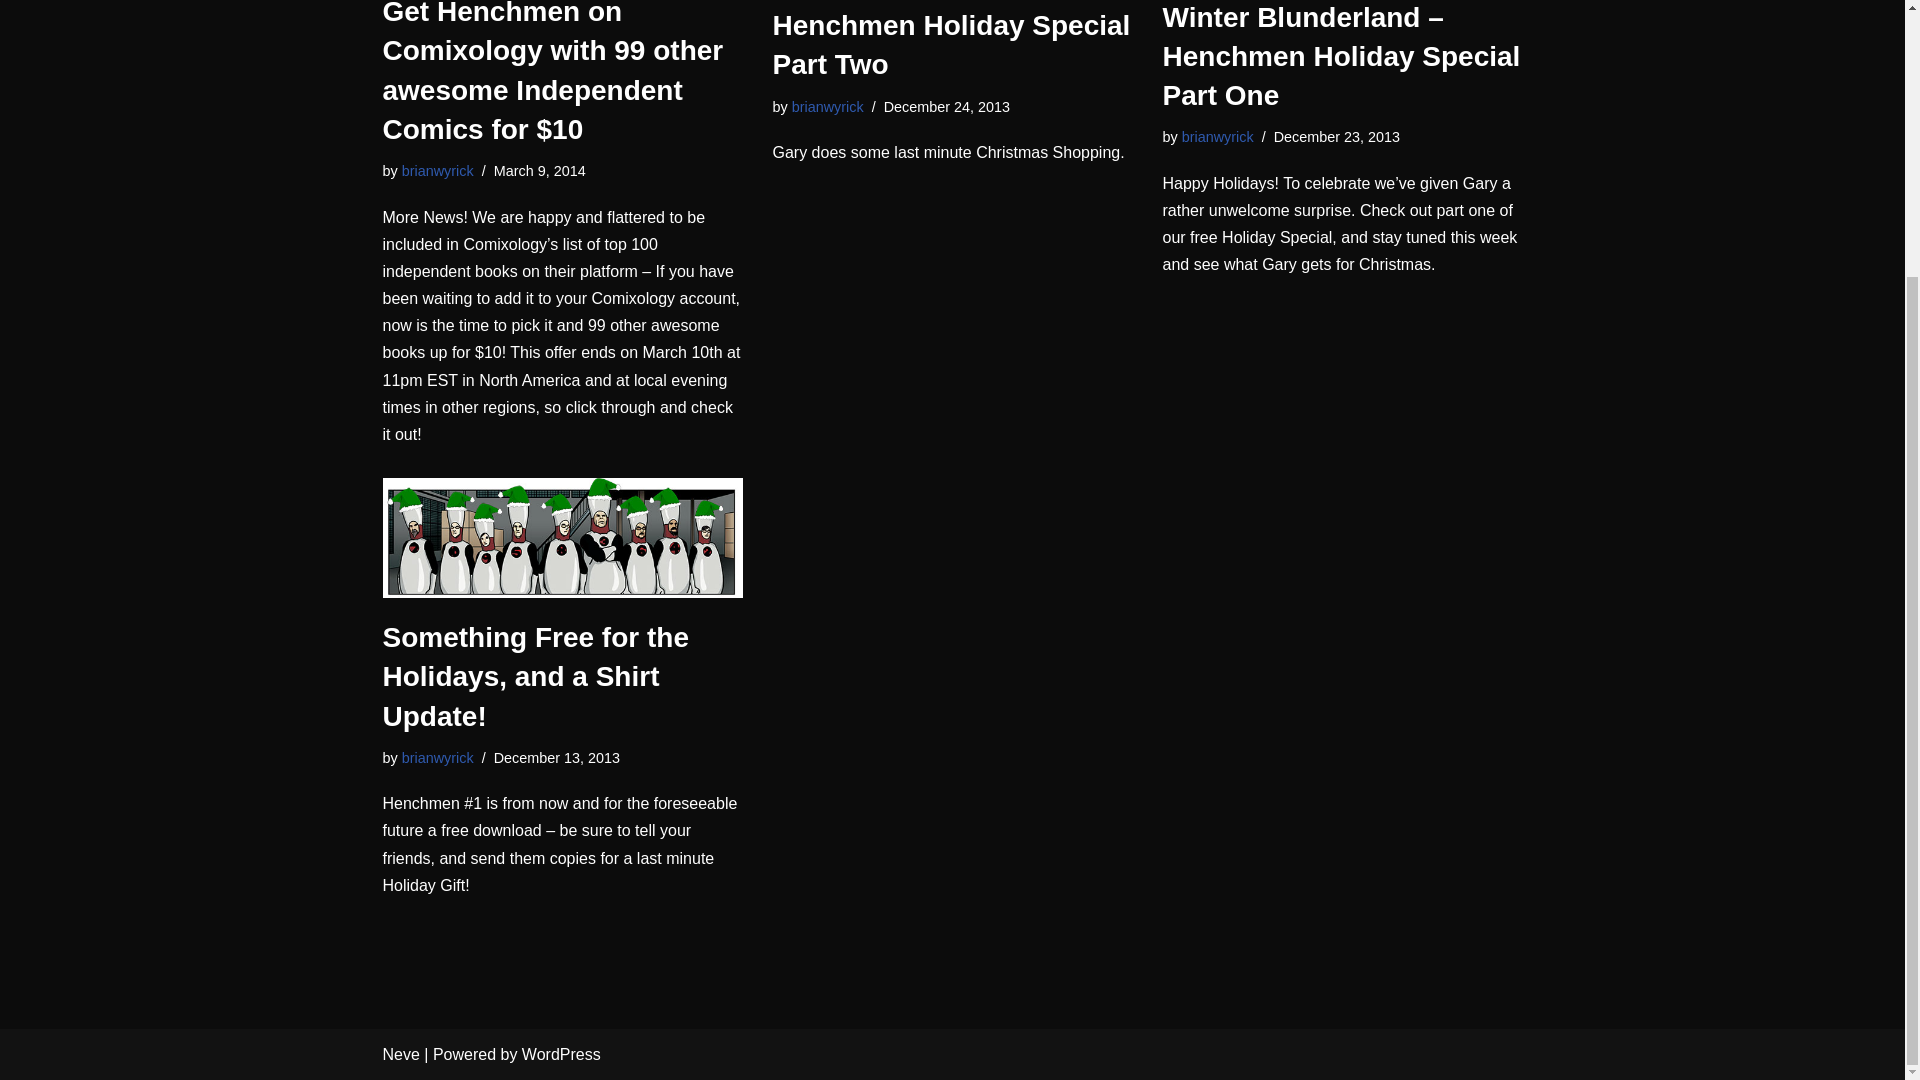 The height and width of the screenshot is (1080, 1920). What do you see at coordinates (562, 538) in the screenshot?
I see `Something Free for the Holidays, and a Shirt Update!` at bounding box center [562, 538].